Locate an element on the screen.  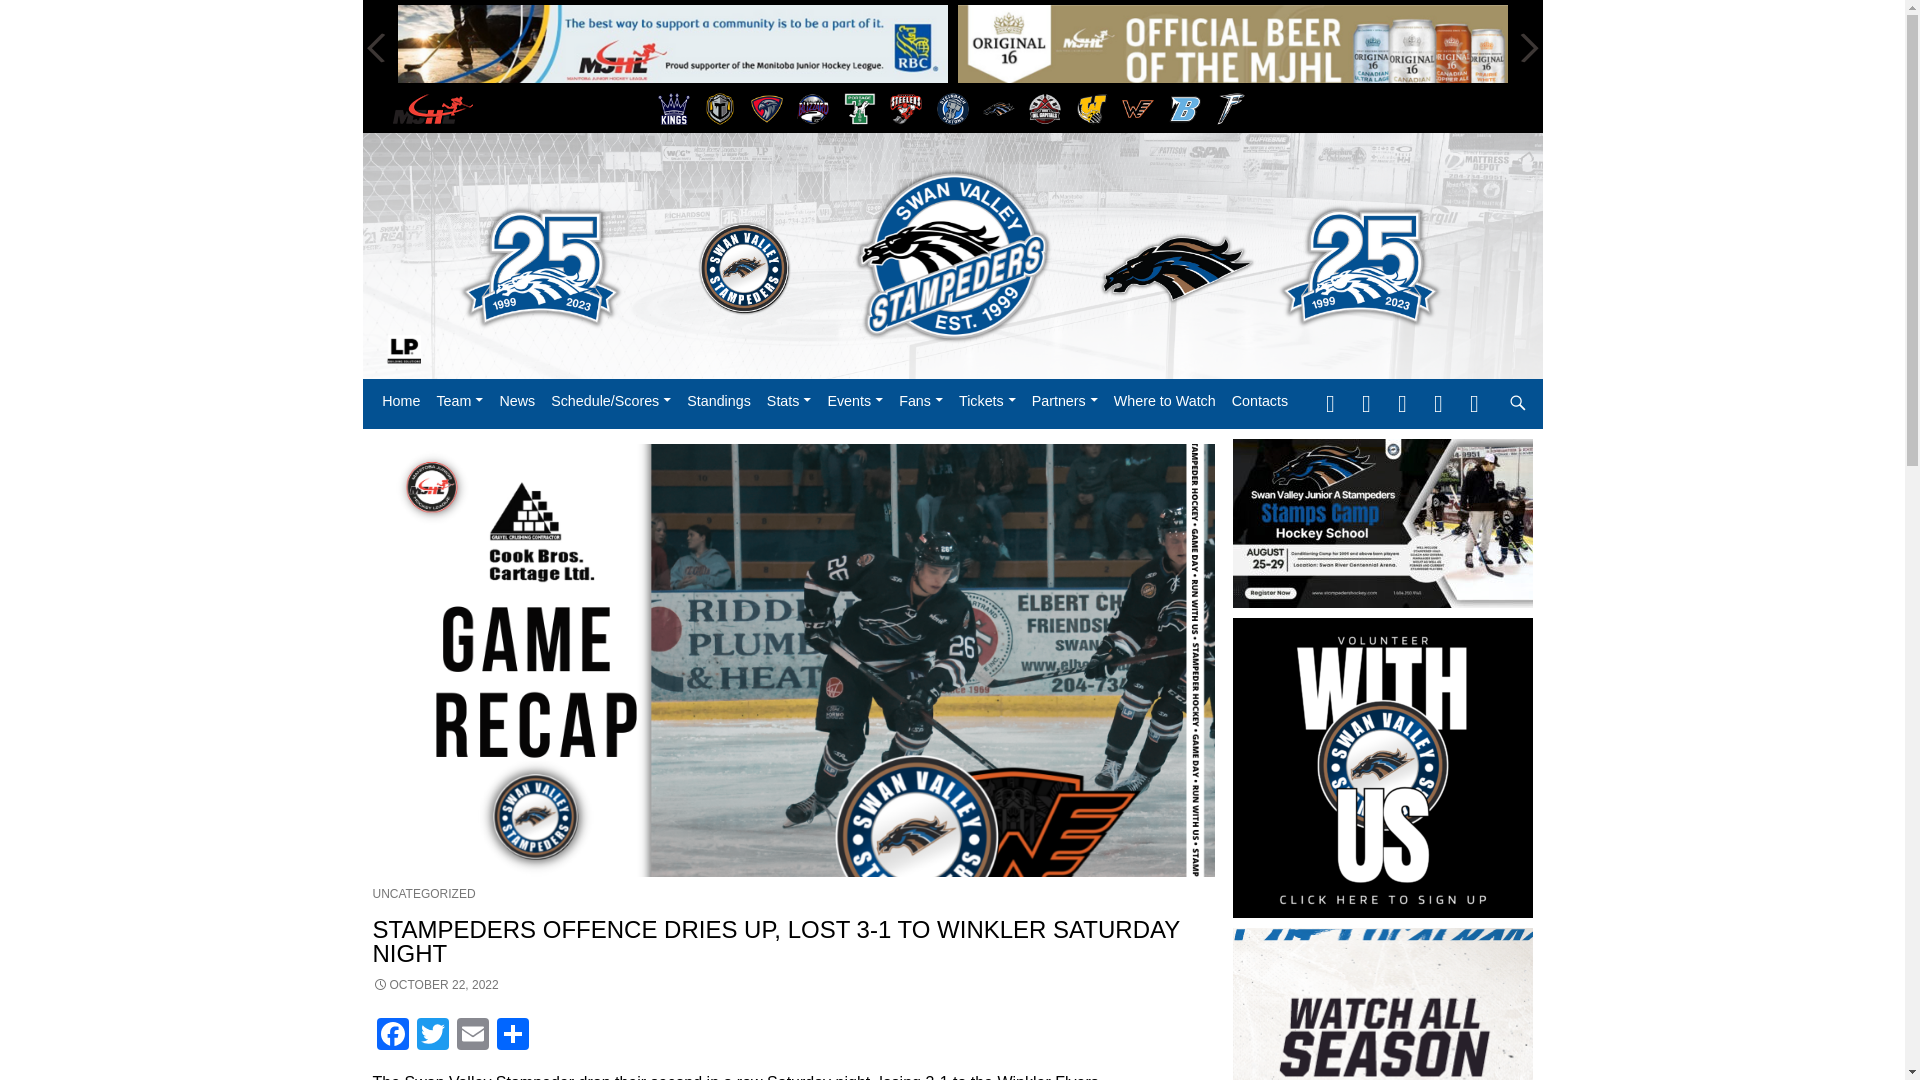
NEXT is located at coordinates (1526, 48).